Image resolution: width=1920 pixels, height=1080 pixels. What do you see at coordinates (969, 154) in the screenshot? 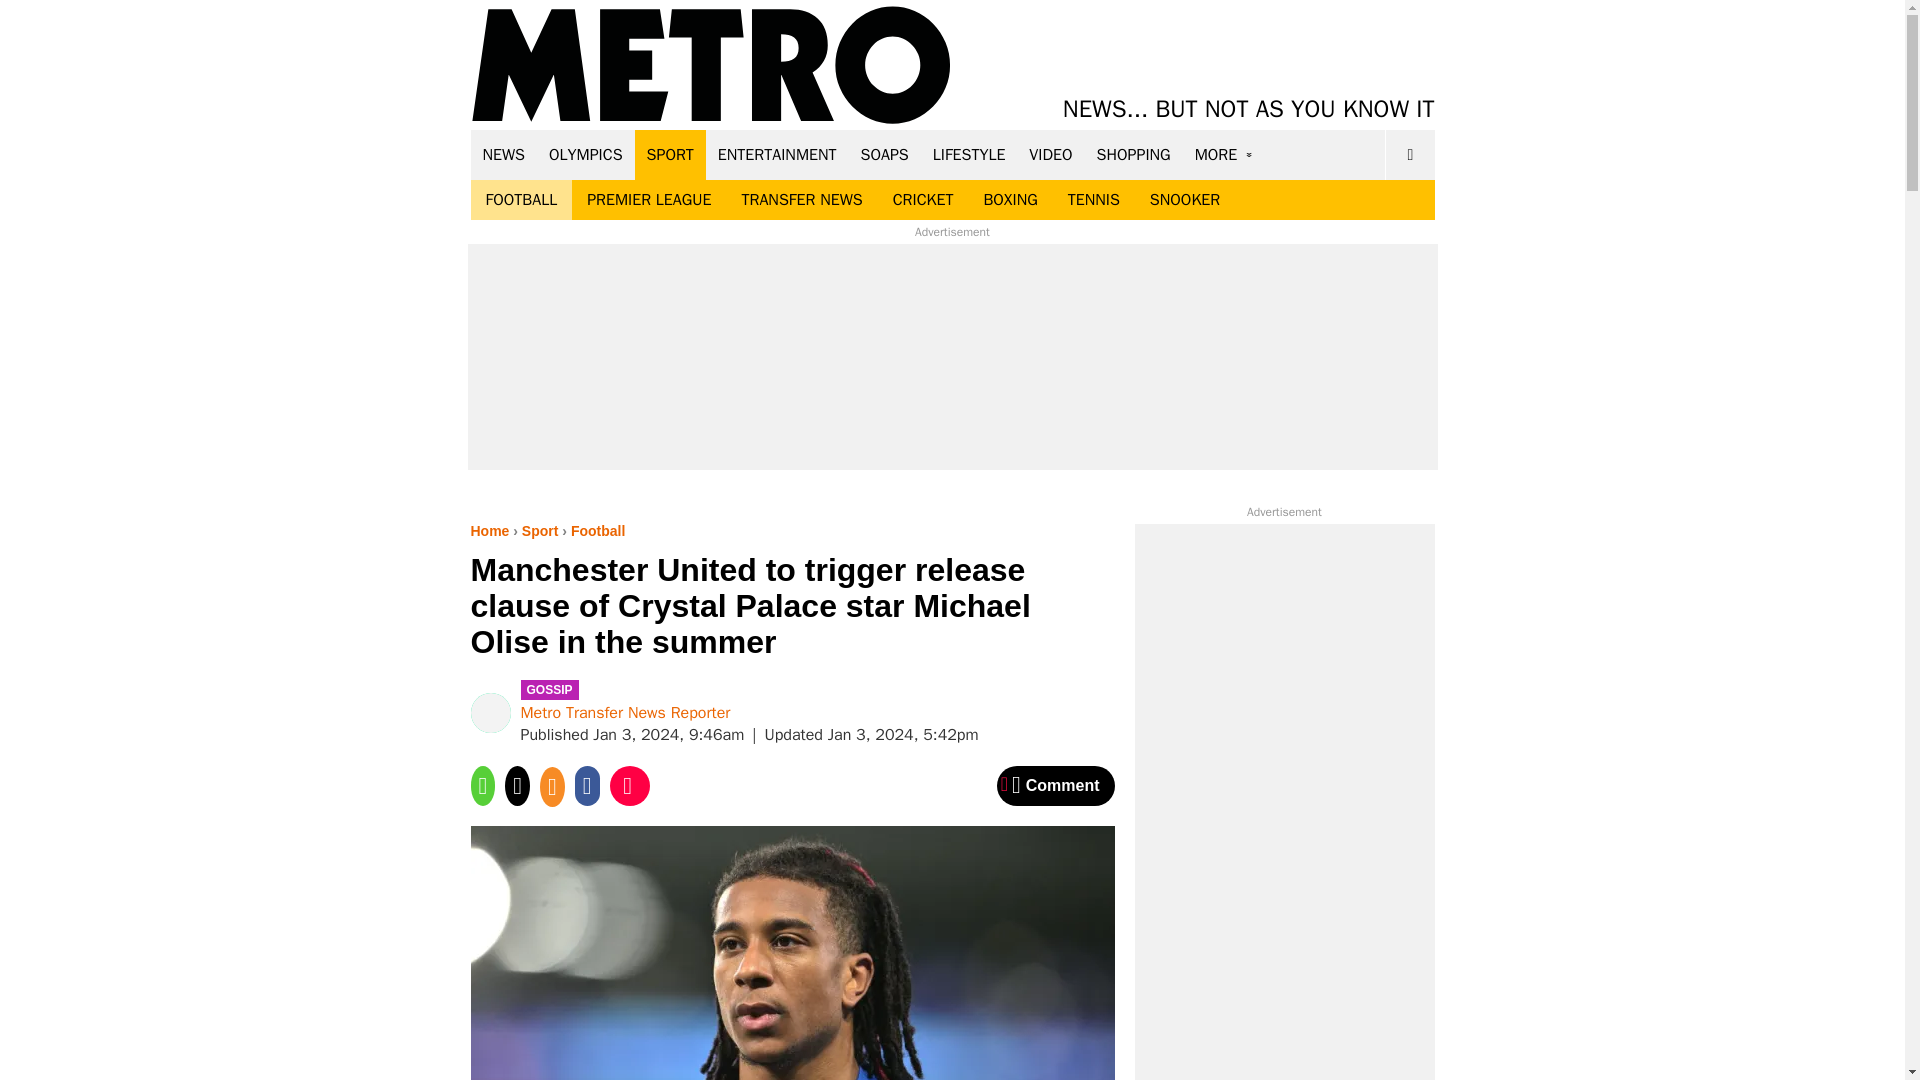
I see `LIFESTYLE` at bounding box center [969, 154].